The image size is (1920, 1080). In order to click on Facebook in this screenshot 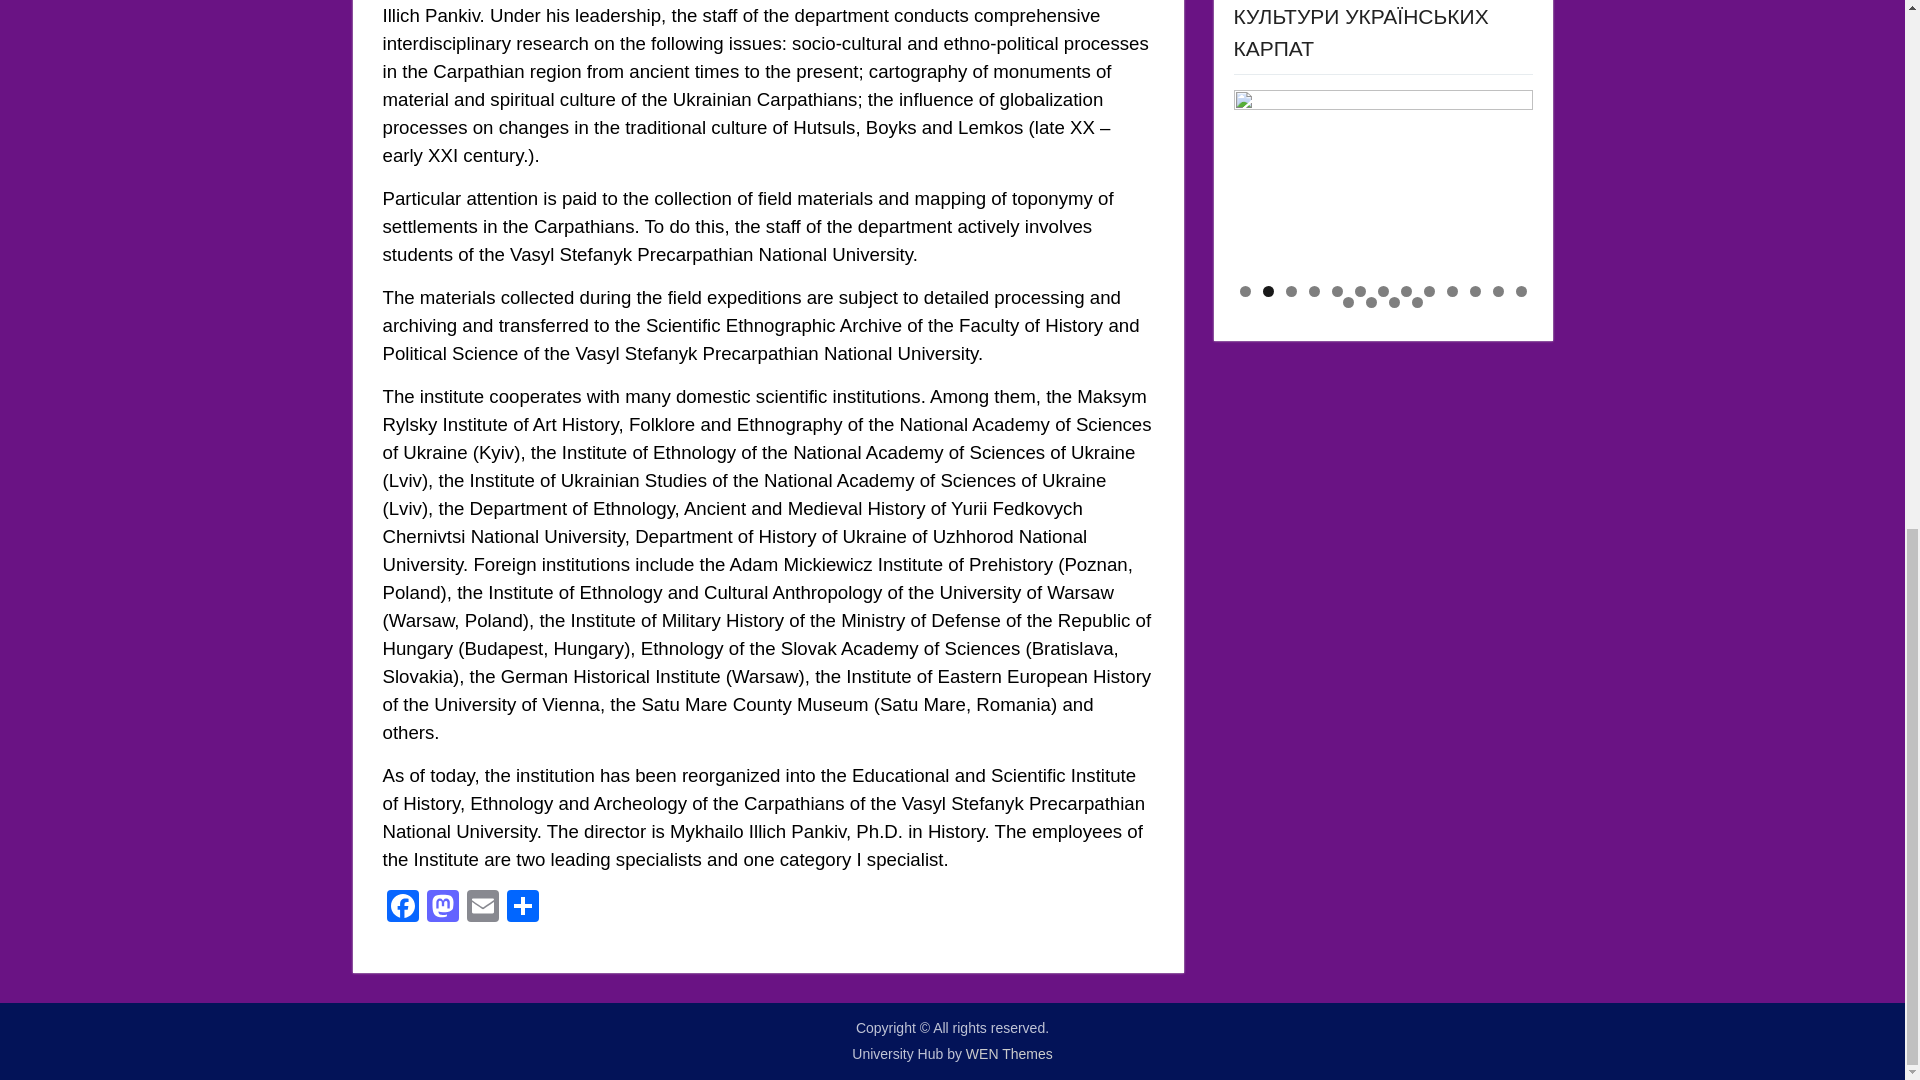, I will do `click(402, 908)`.